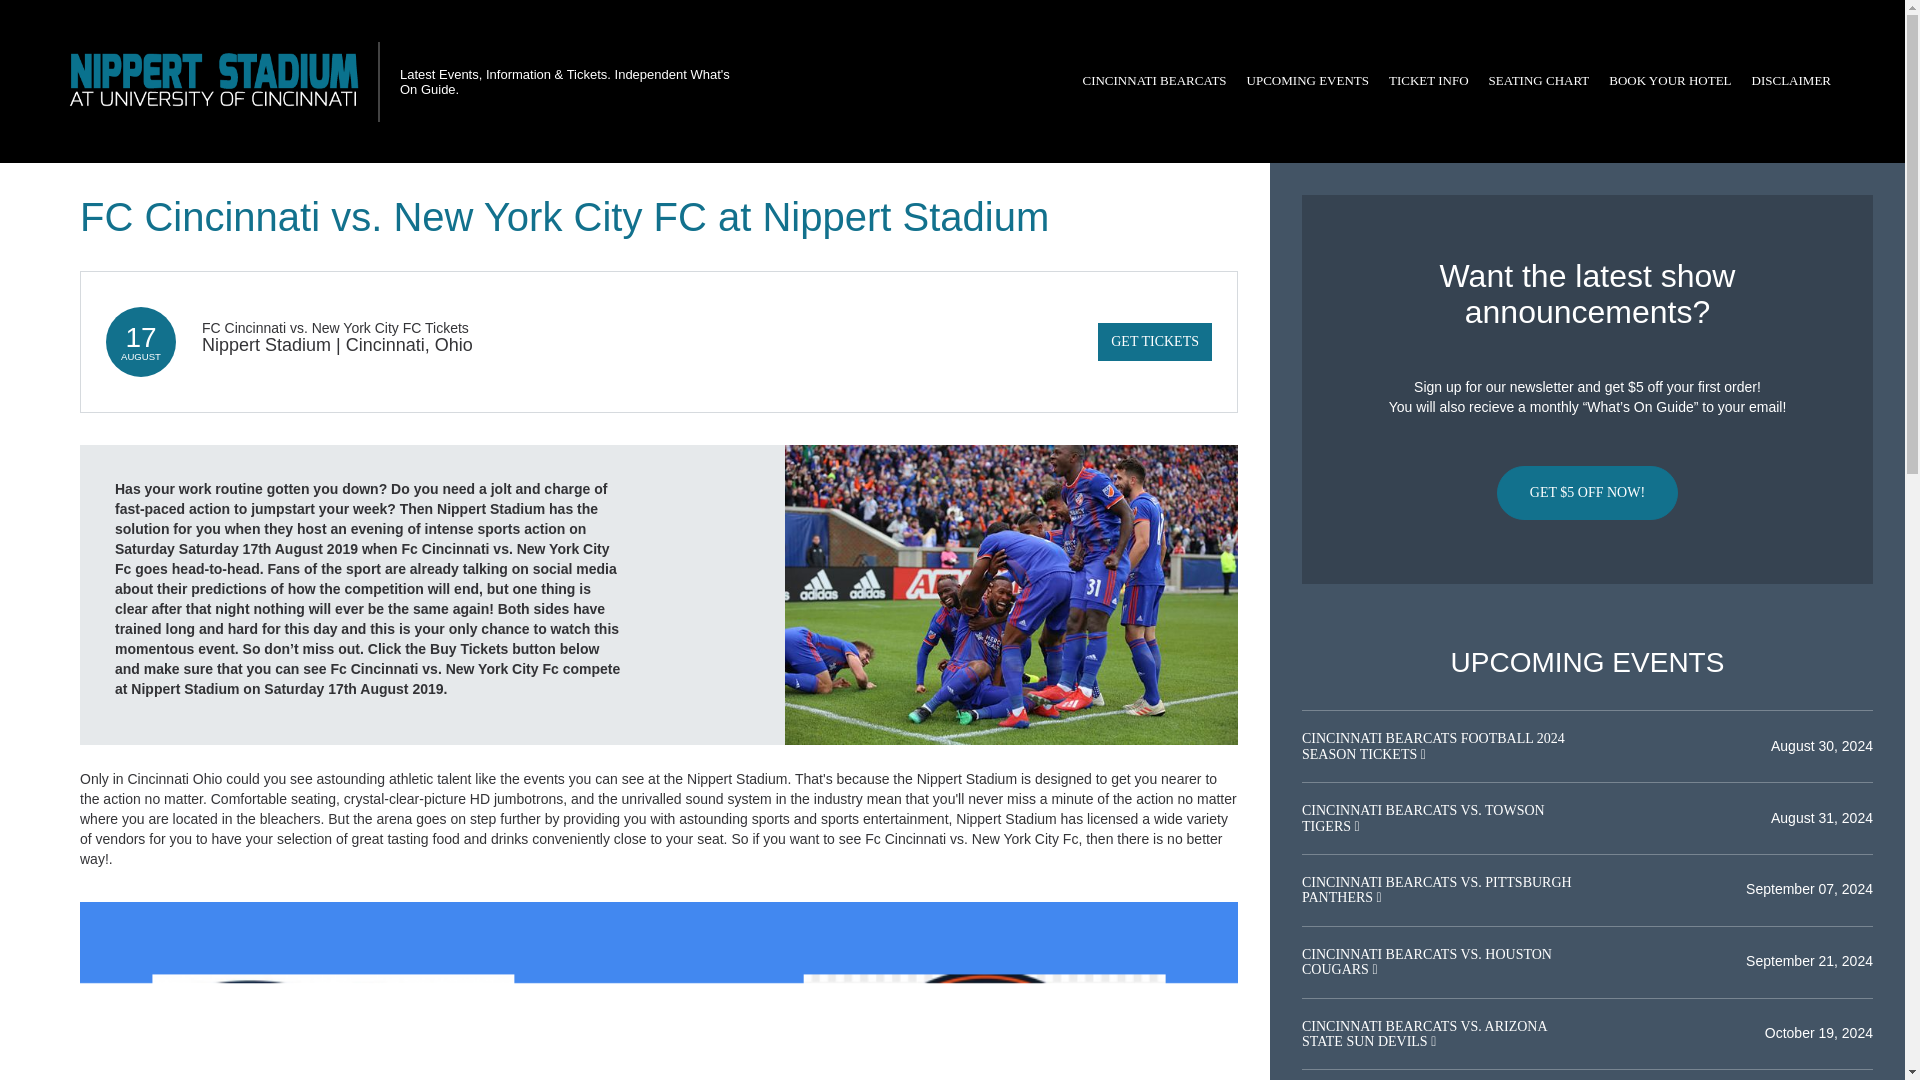 This screenshot has height=1080, width=1920. I want to click on CINCINNATI BEARCATS, so click(1154, 81).